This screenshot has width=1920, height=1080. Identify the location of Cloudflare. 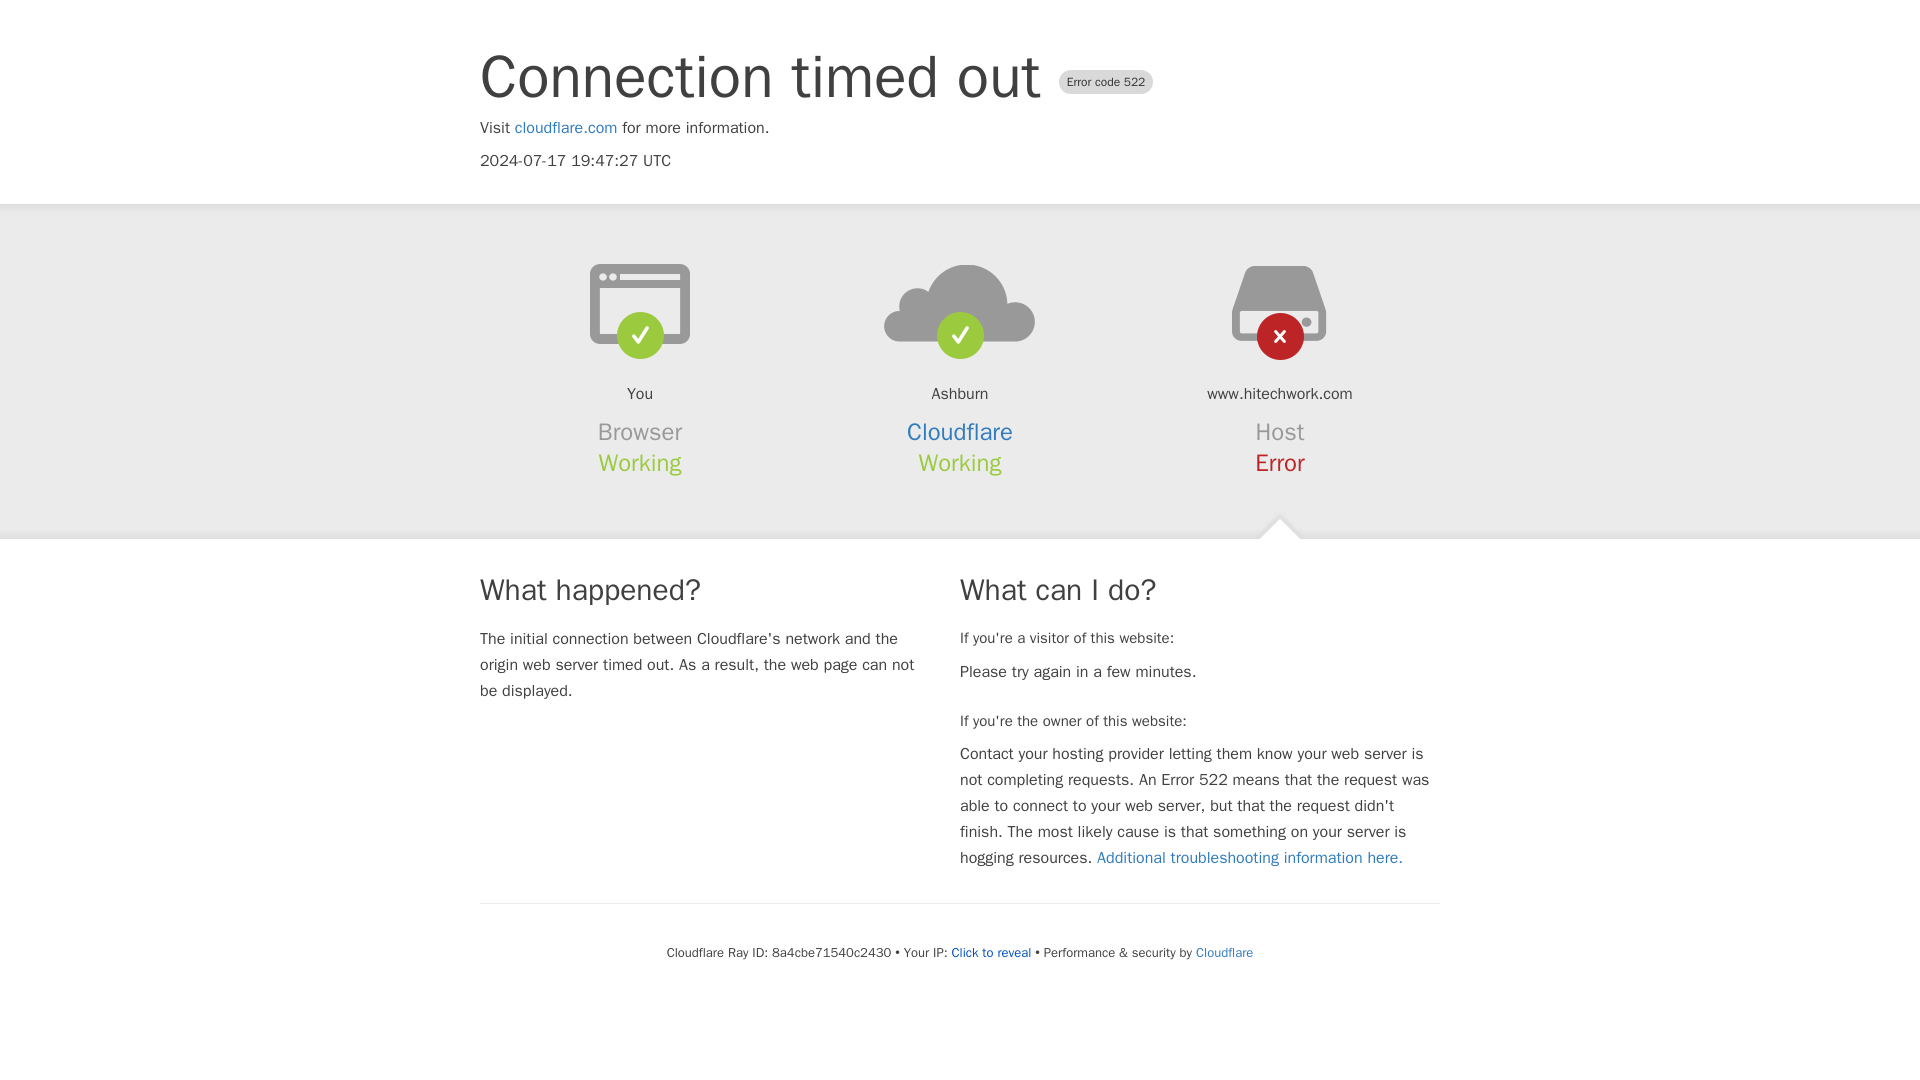
(1224, 952).